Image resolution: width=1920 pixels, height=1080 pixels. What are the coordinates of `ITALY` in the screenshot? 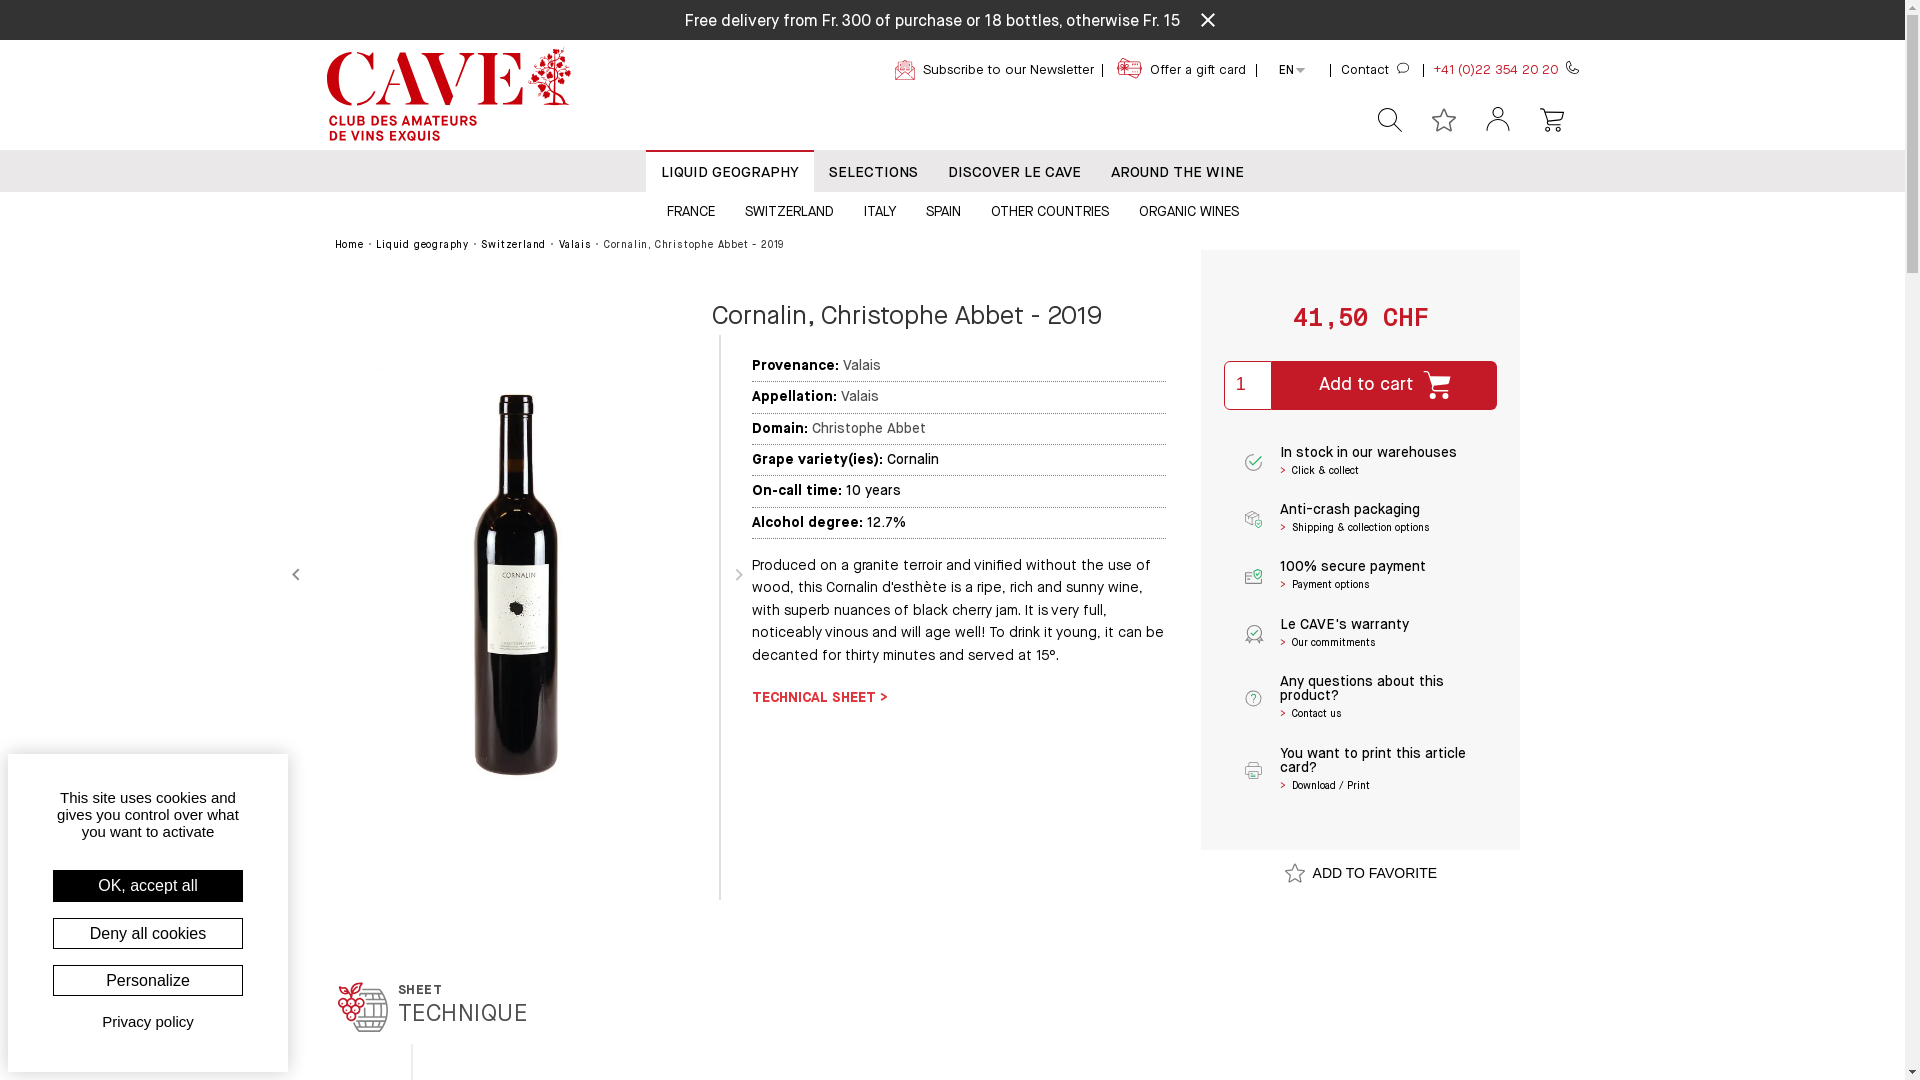 It's located at (879, 210).